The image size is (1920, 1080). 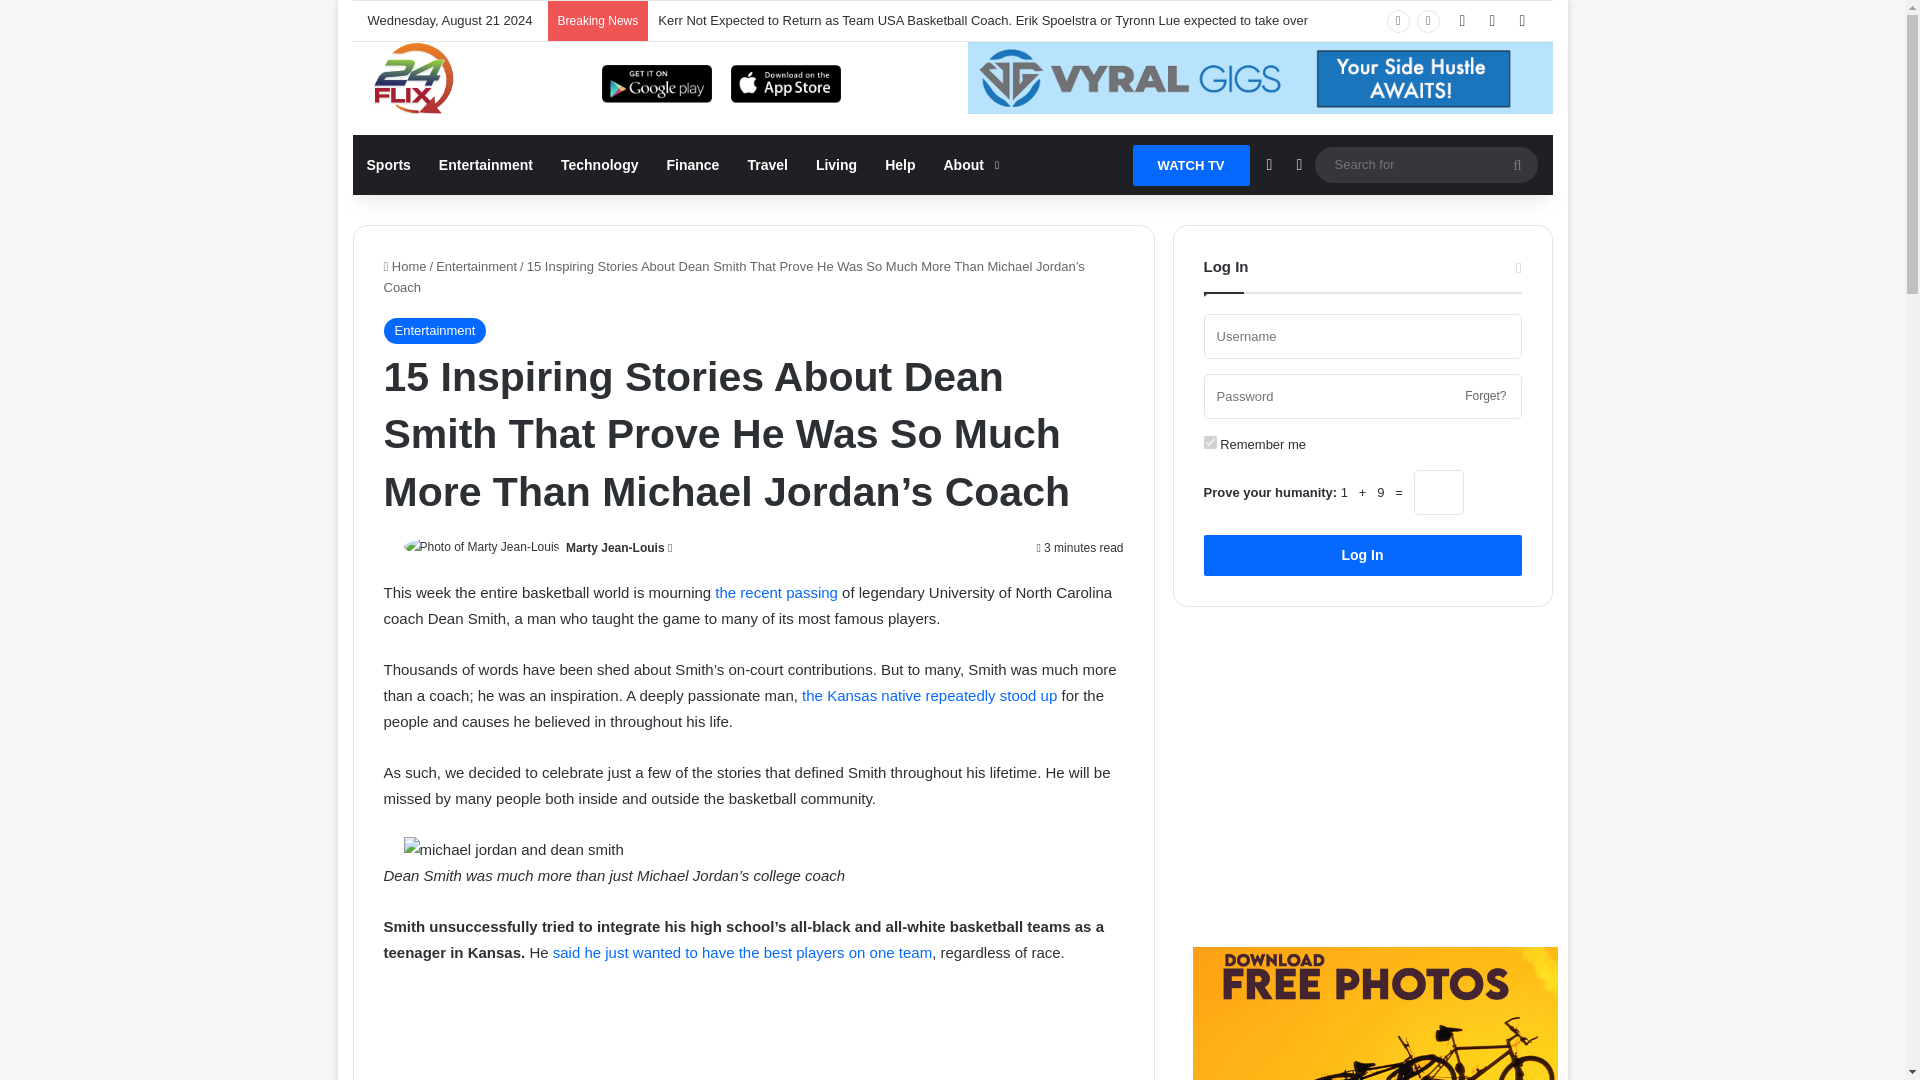 I want to click on forever, so click(x=1210, y=442).